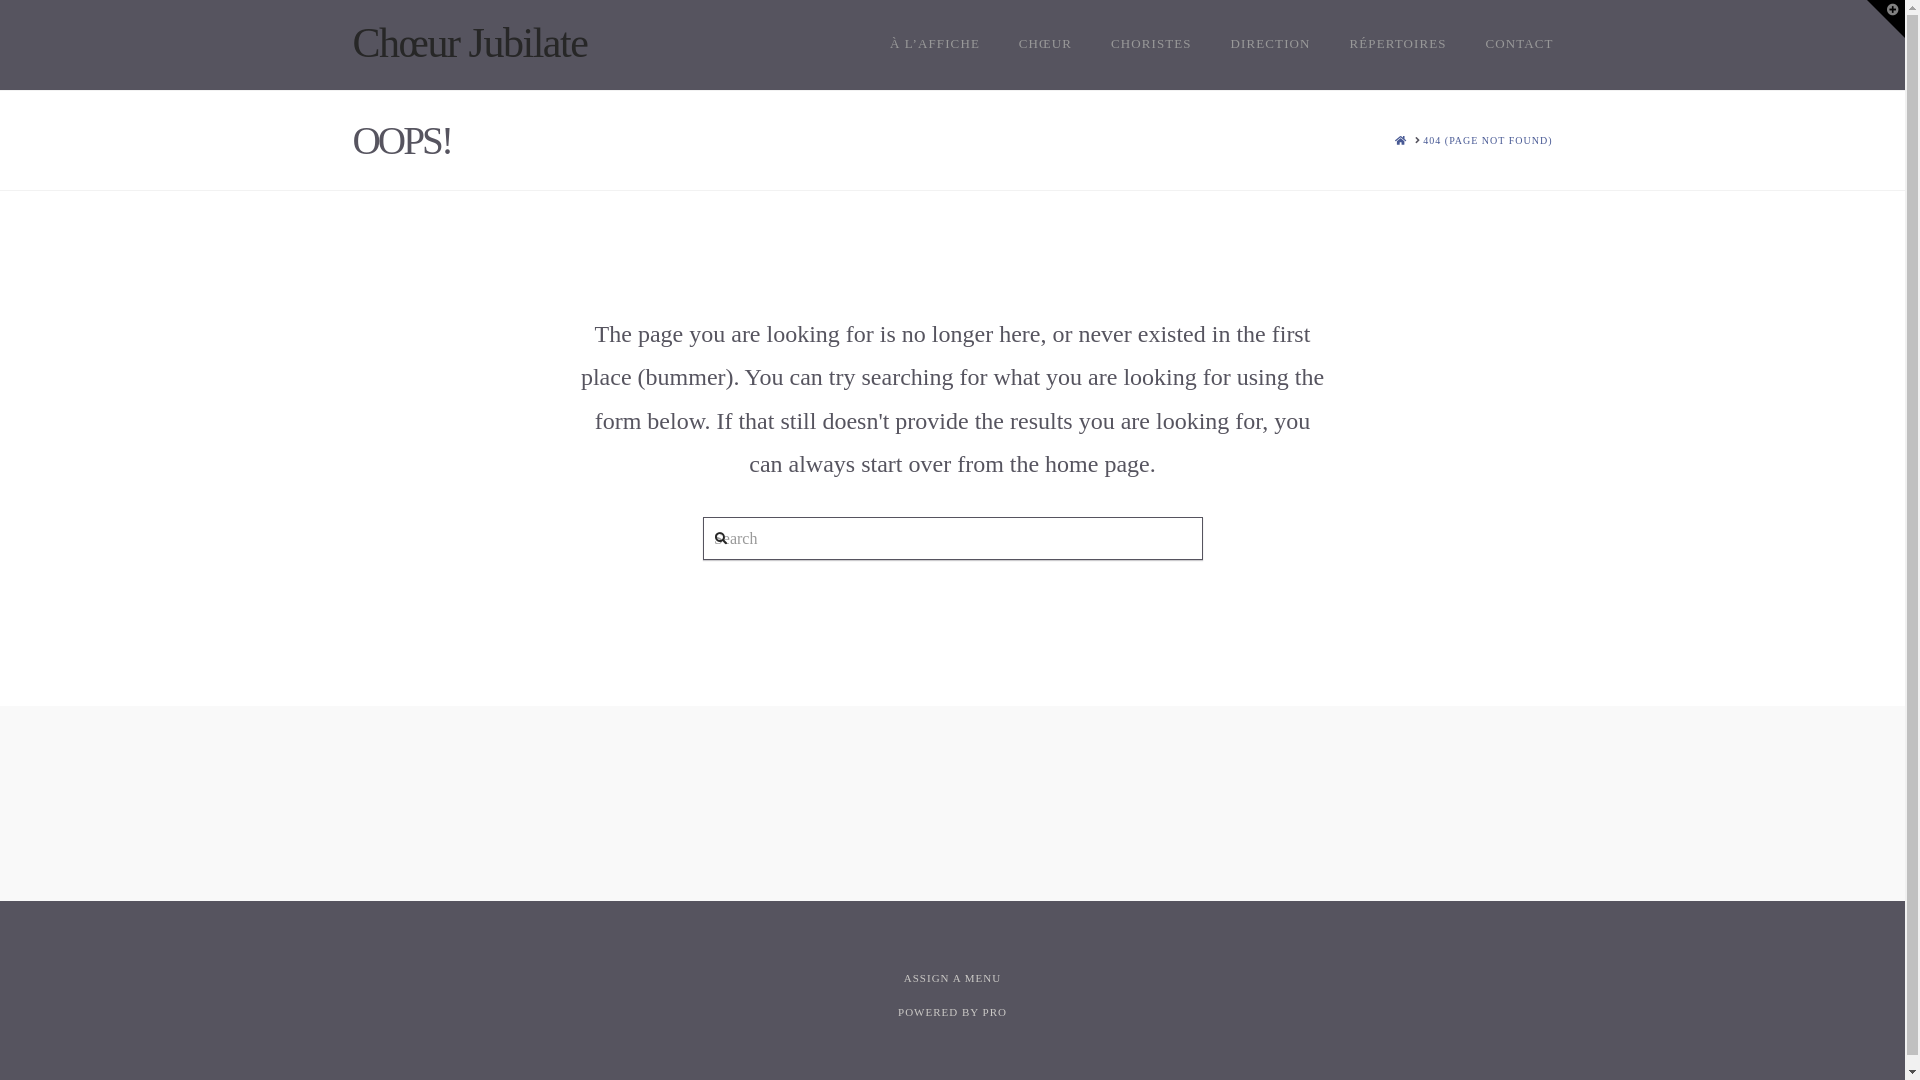 This screenshot has width=1920, height=1080. I want to click on DIRECTION, so click(1270, 45).